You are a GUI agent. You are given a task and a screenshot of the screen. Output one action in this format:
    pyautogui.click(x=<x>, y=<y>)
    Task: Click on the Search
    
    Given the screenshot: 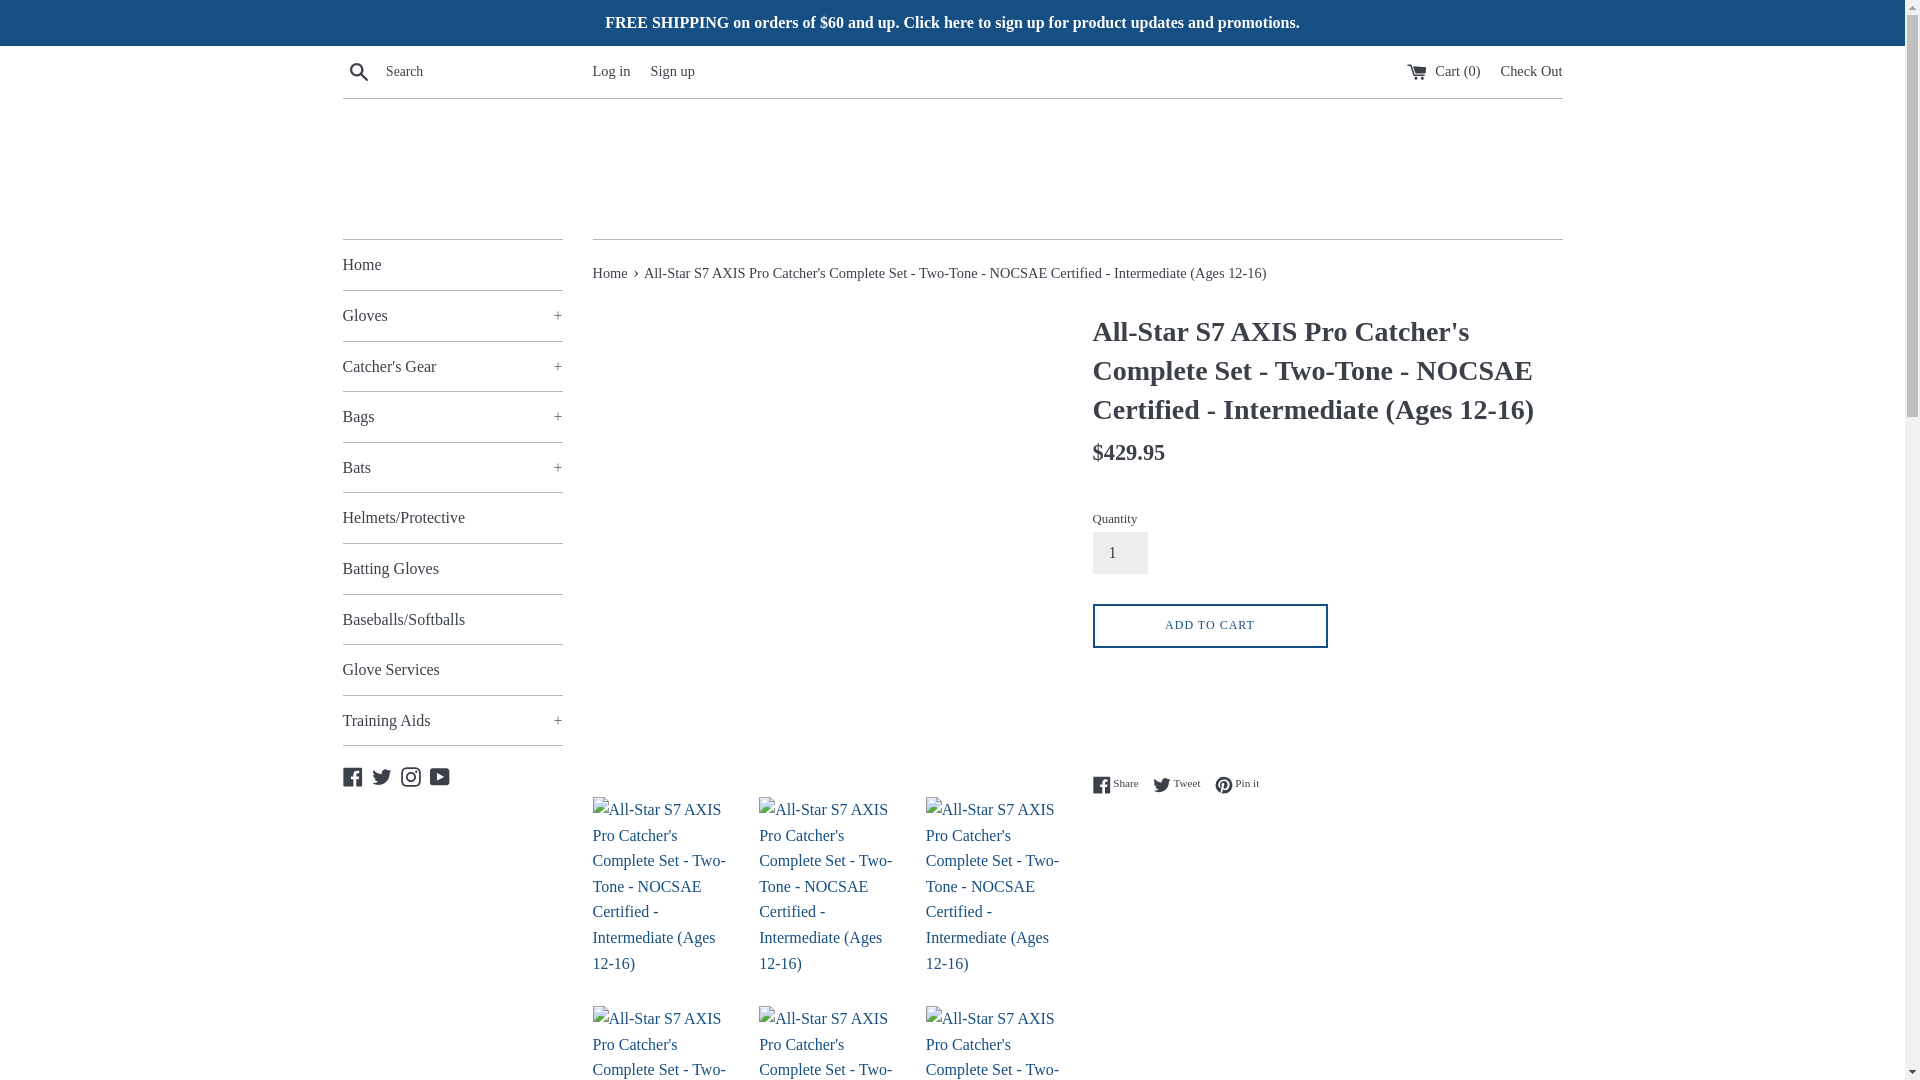 What is the action you would take?
    pyautogui.click(x=358, y=71)
    